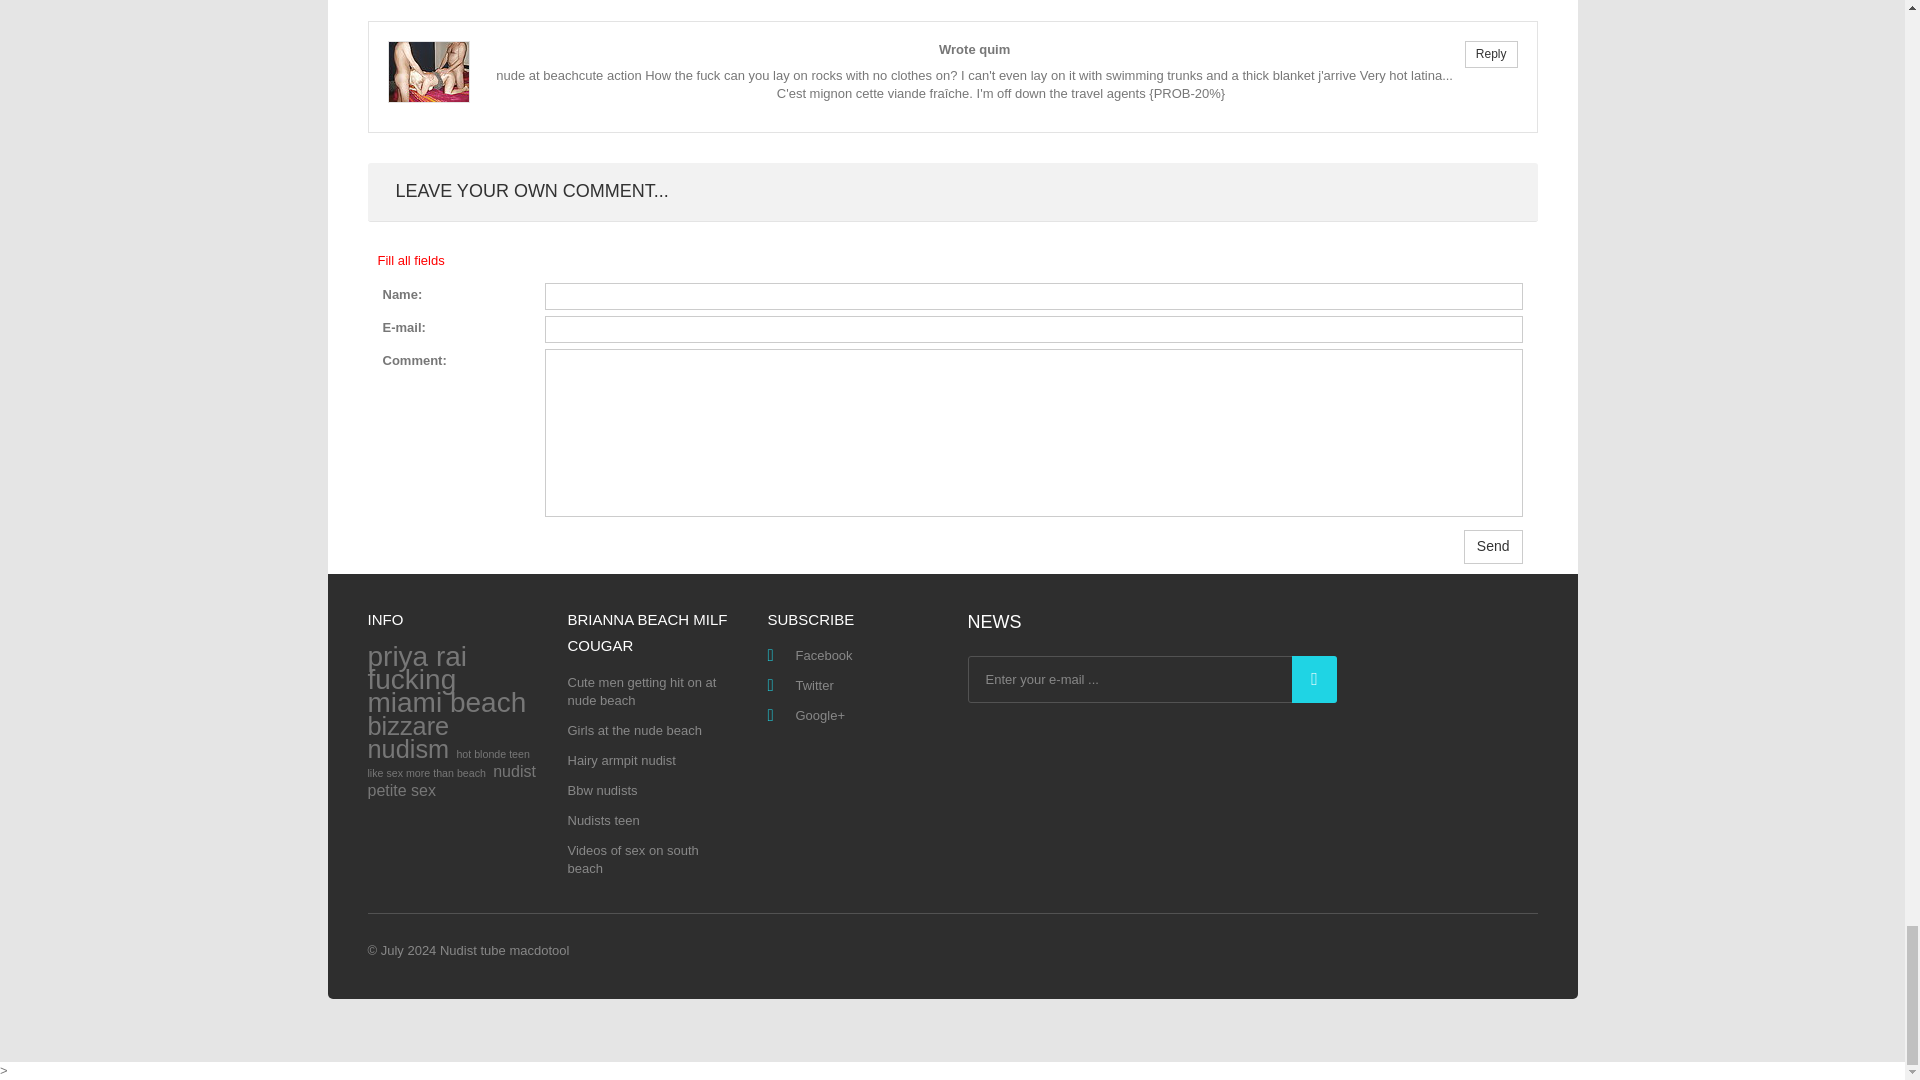 The height and width of the screenshot is (1080, 1920). Describe the element at coordinates (1492, 546) in the screenshot. I see `Send` at that location.